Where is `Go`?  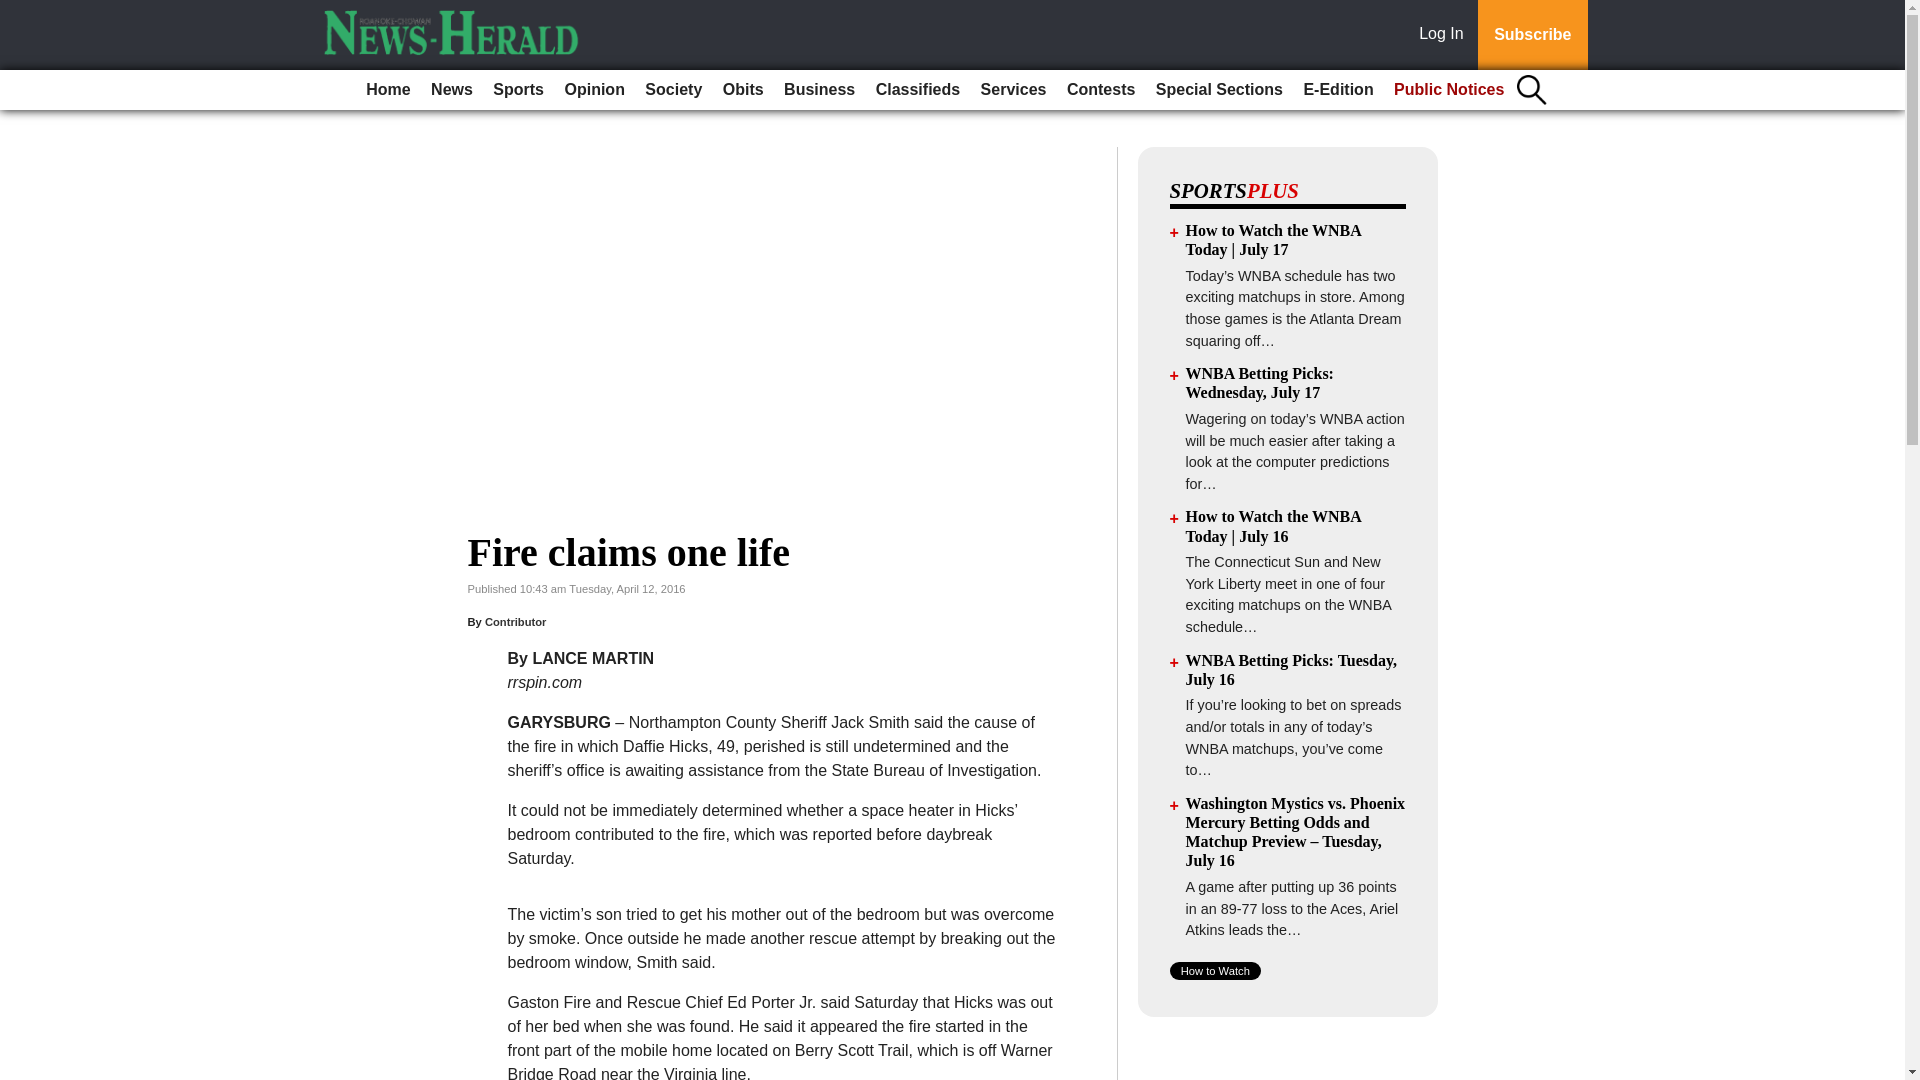 Go is located at coordinates (18, 12).